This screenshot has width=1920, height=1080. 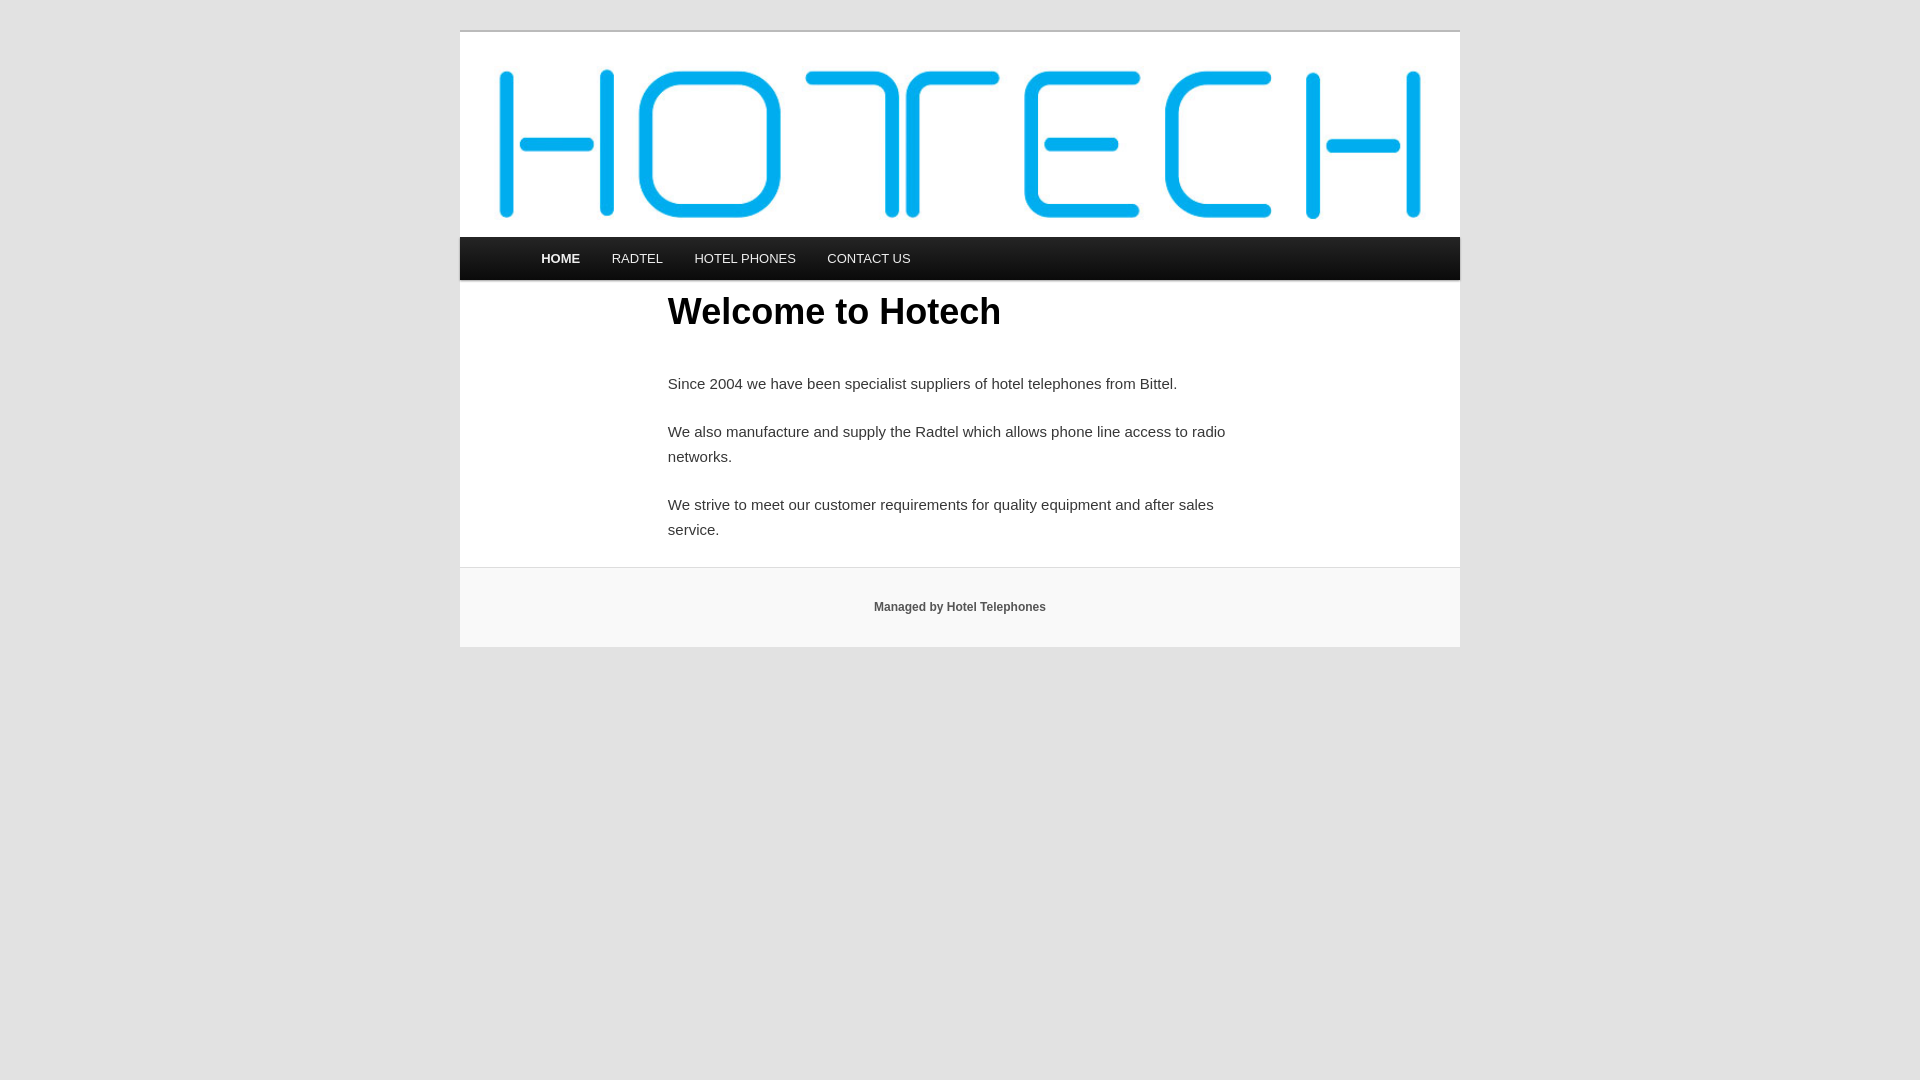 I want to click on Managed by Hotel Telephones, so click(x=960, y=607).